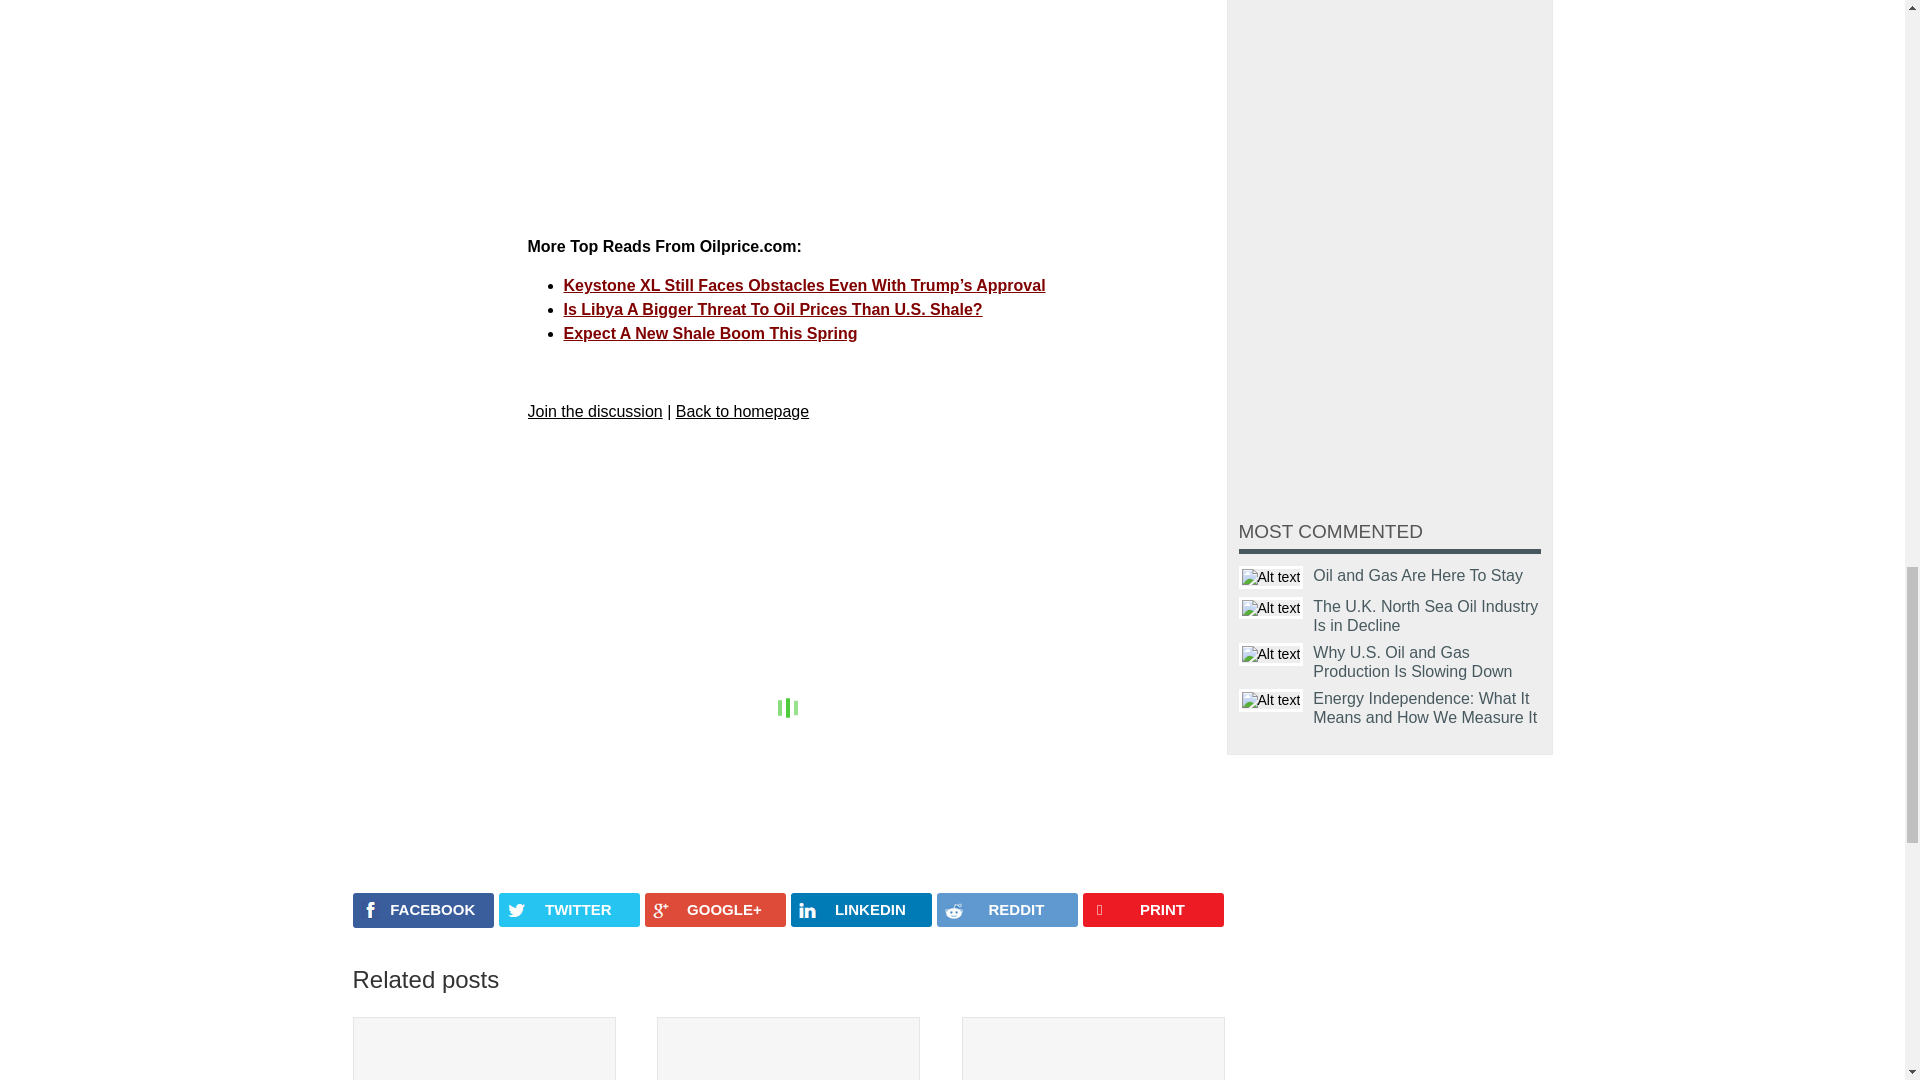 The height and width of the screenshot is (1080, 1920). Describe the element at coordinates (1270, 608) in the screenshot. I see `Title text` at that location.